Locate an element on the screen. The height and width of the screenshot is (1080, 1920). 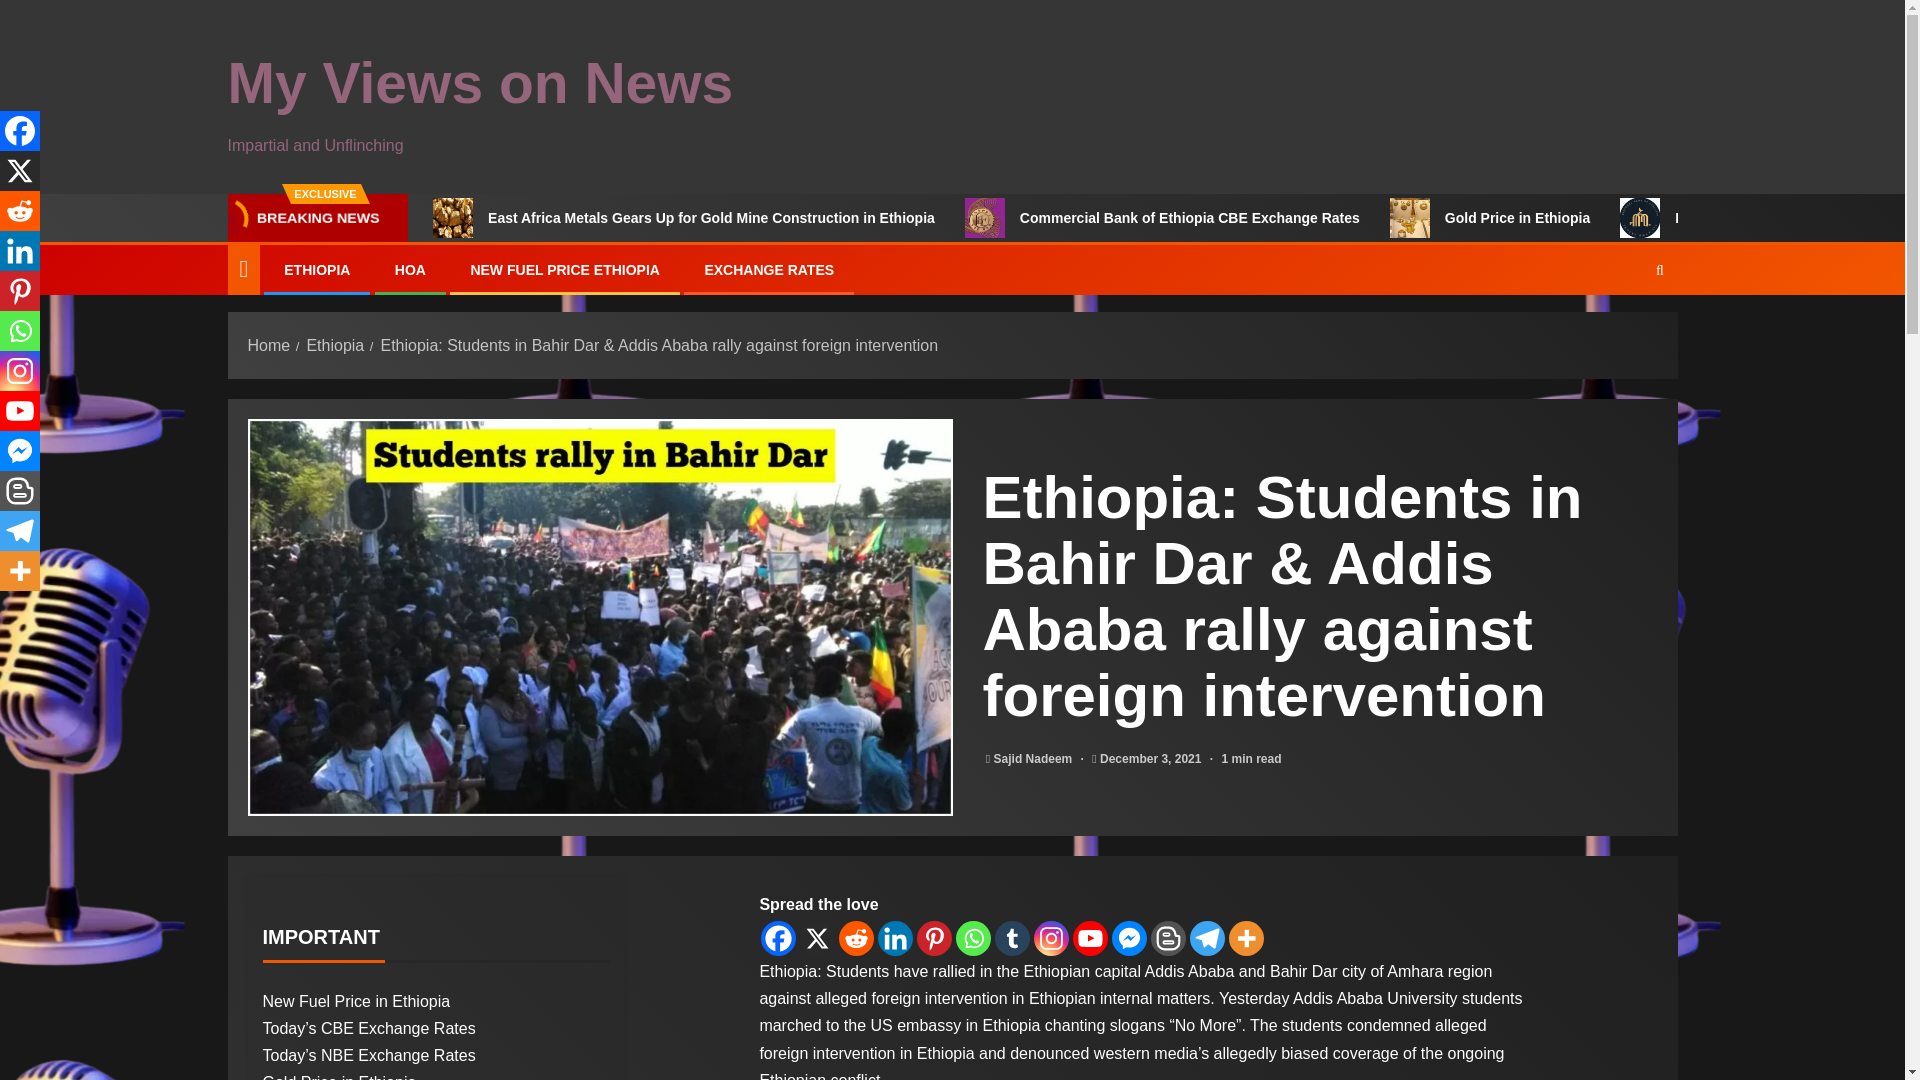
My Views on News is located at coordinates (480, 82).